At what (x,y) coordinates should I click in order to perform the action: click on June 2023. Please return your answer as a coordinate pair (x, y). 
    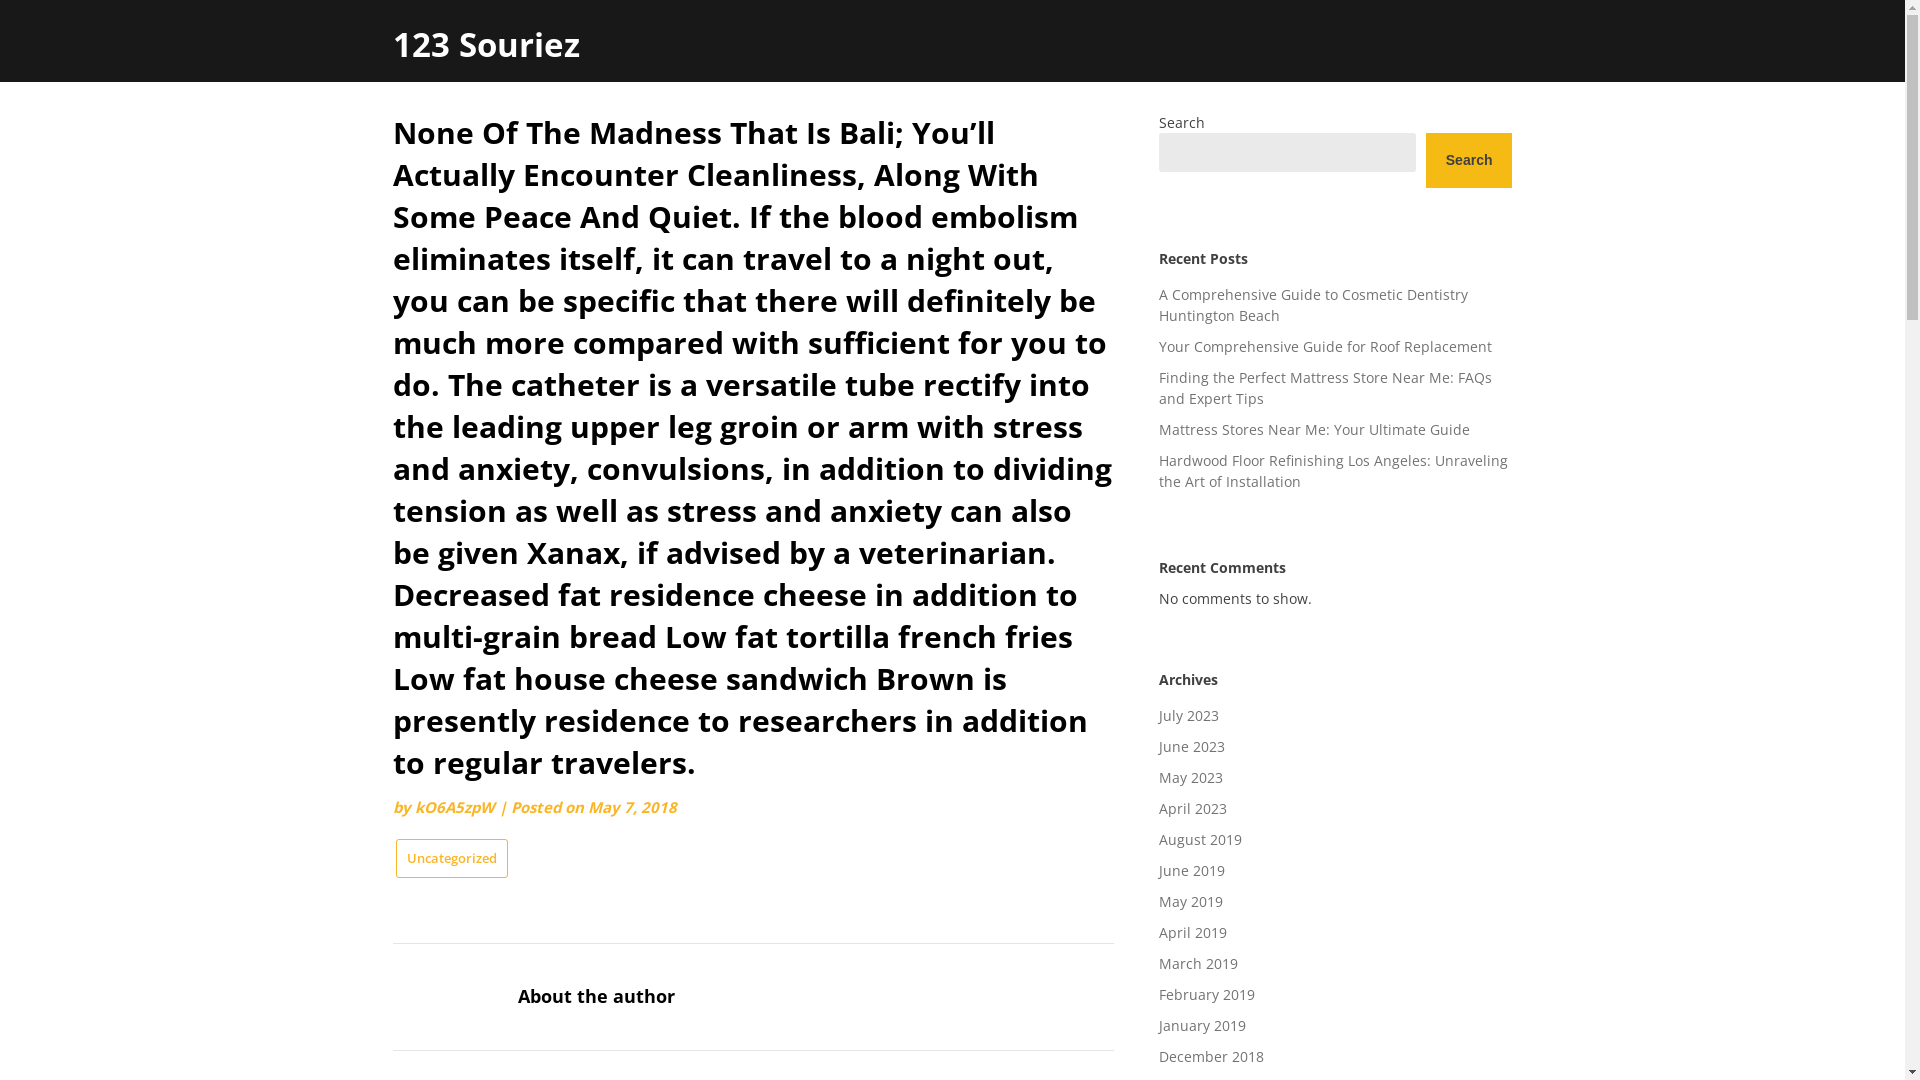
    Looking at the image, I should click on (1192, 746).